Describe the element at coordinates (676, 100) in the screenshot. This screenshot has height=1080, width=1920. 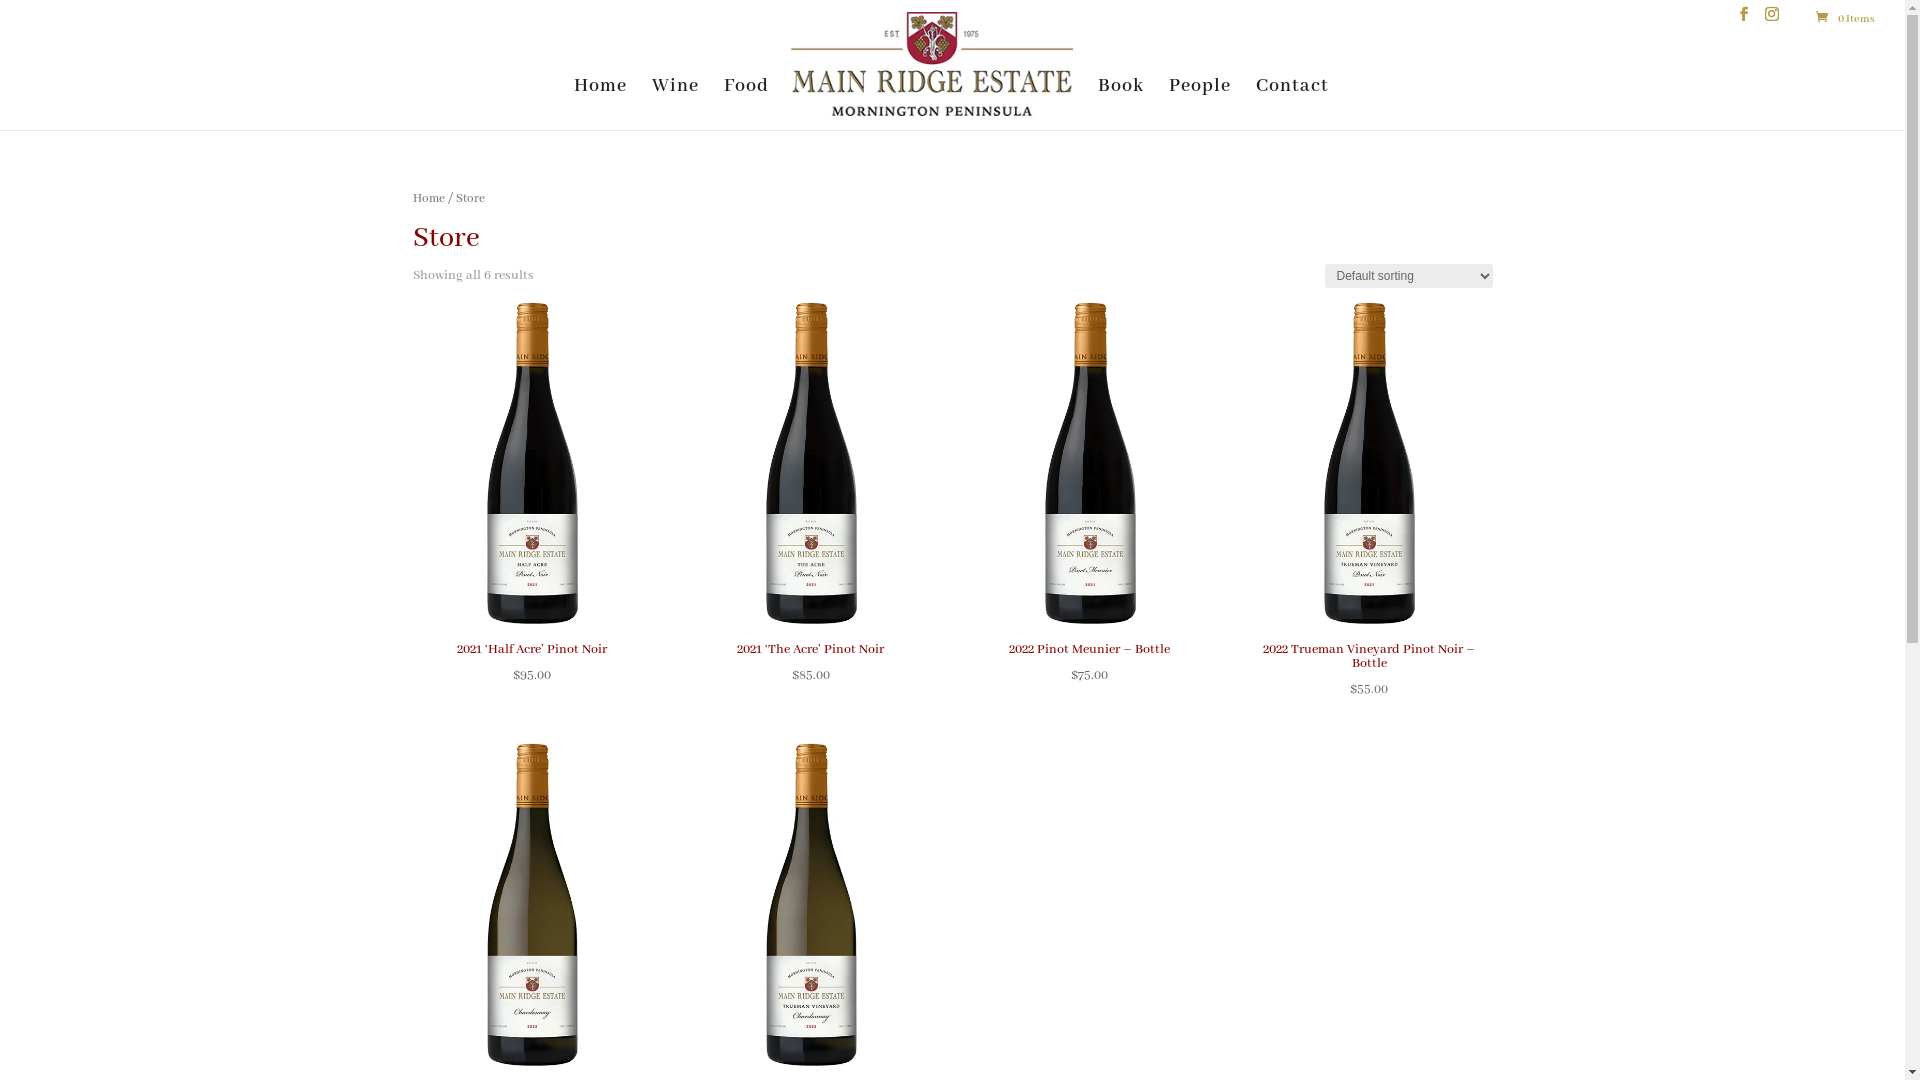
I see `Wine` at that location.